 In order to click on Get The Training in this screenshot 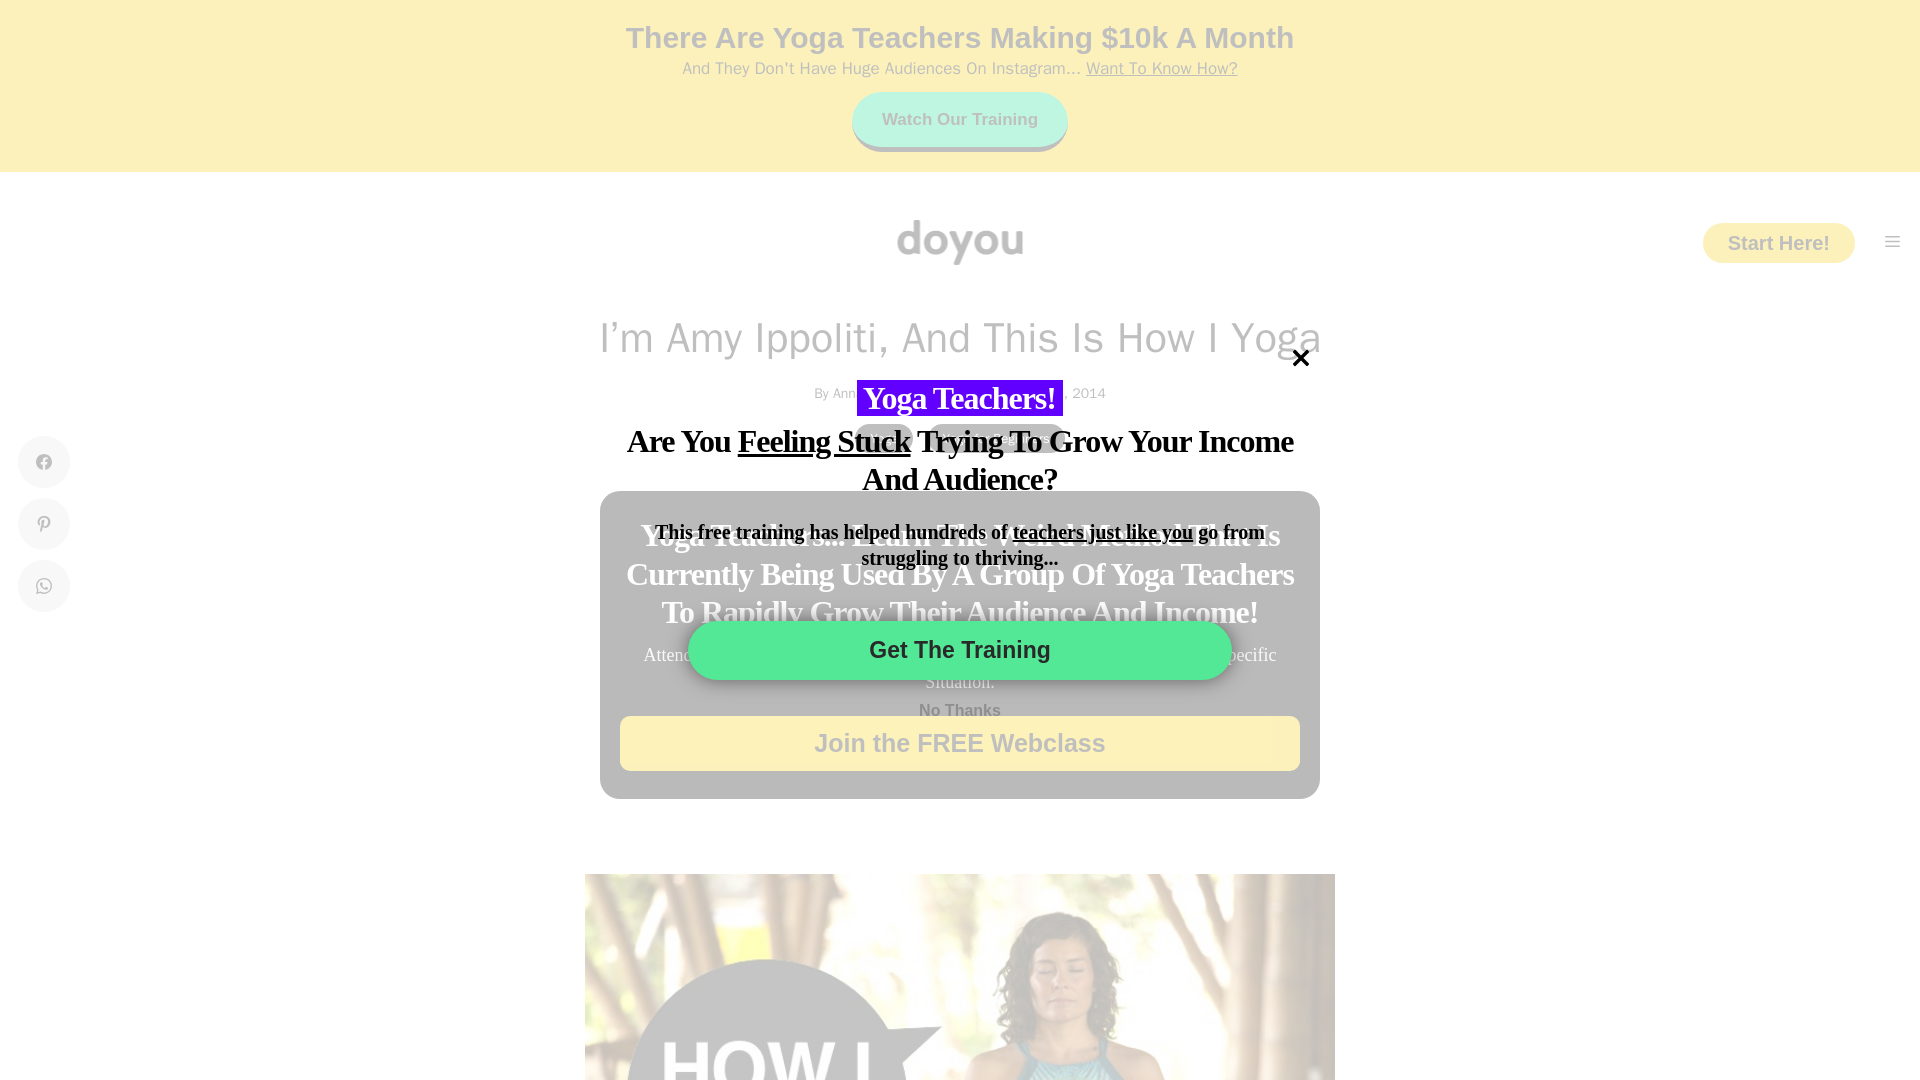, I will do `click(960, 650)`.